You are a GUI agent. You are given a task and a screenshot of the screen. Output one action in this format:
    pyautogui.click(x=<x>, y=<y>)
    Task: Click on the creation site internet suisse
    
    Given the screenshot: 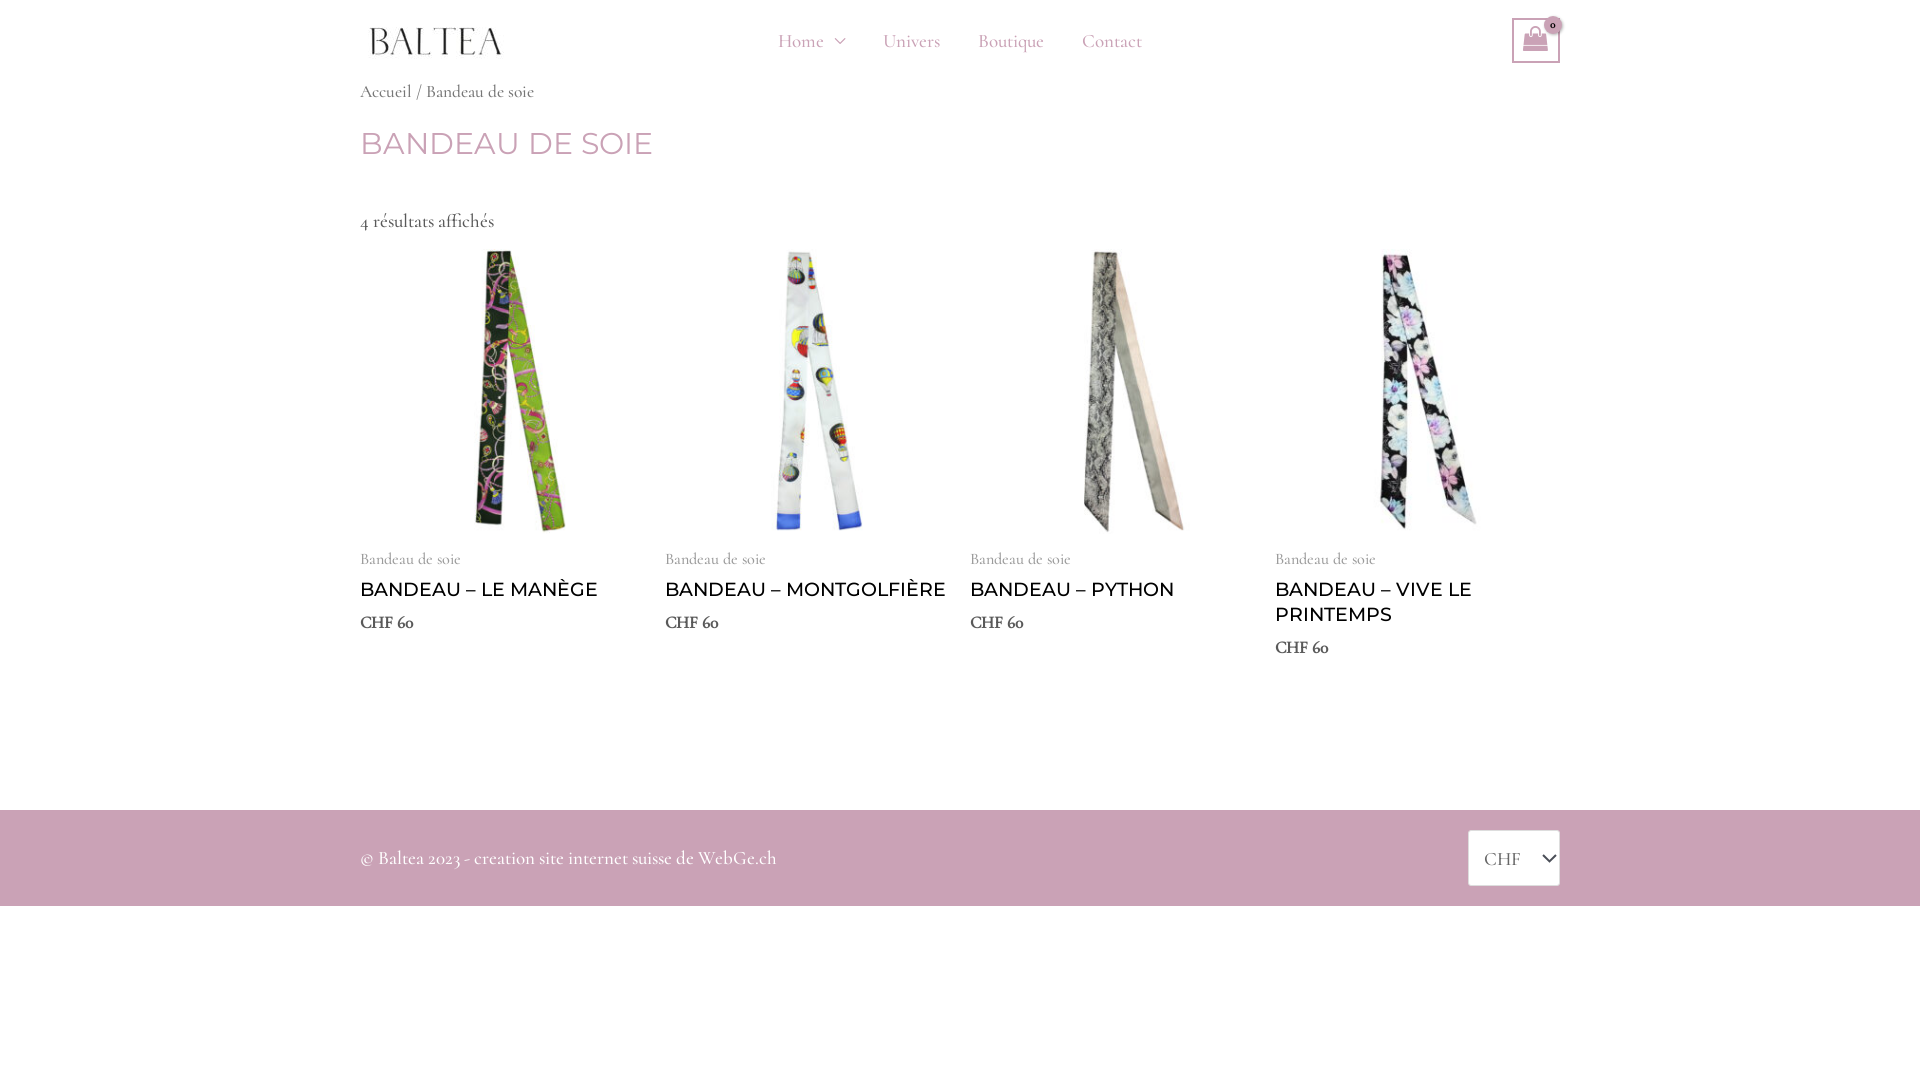 What is the action you would take?
    pyautogui.click(x=573, y=858)
    